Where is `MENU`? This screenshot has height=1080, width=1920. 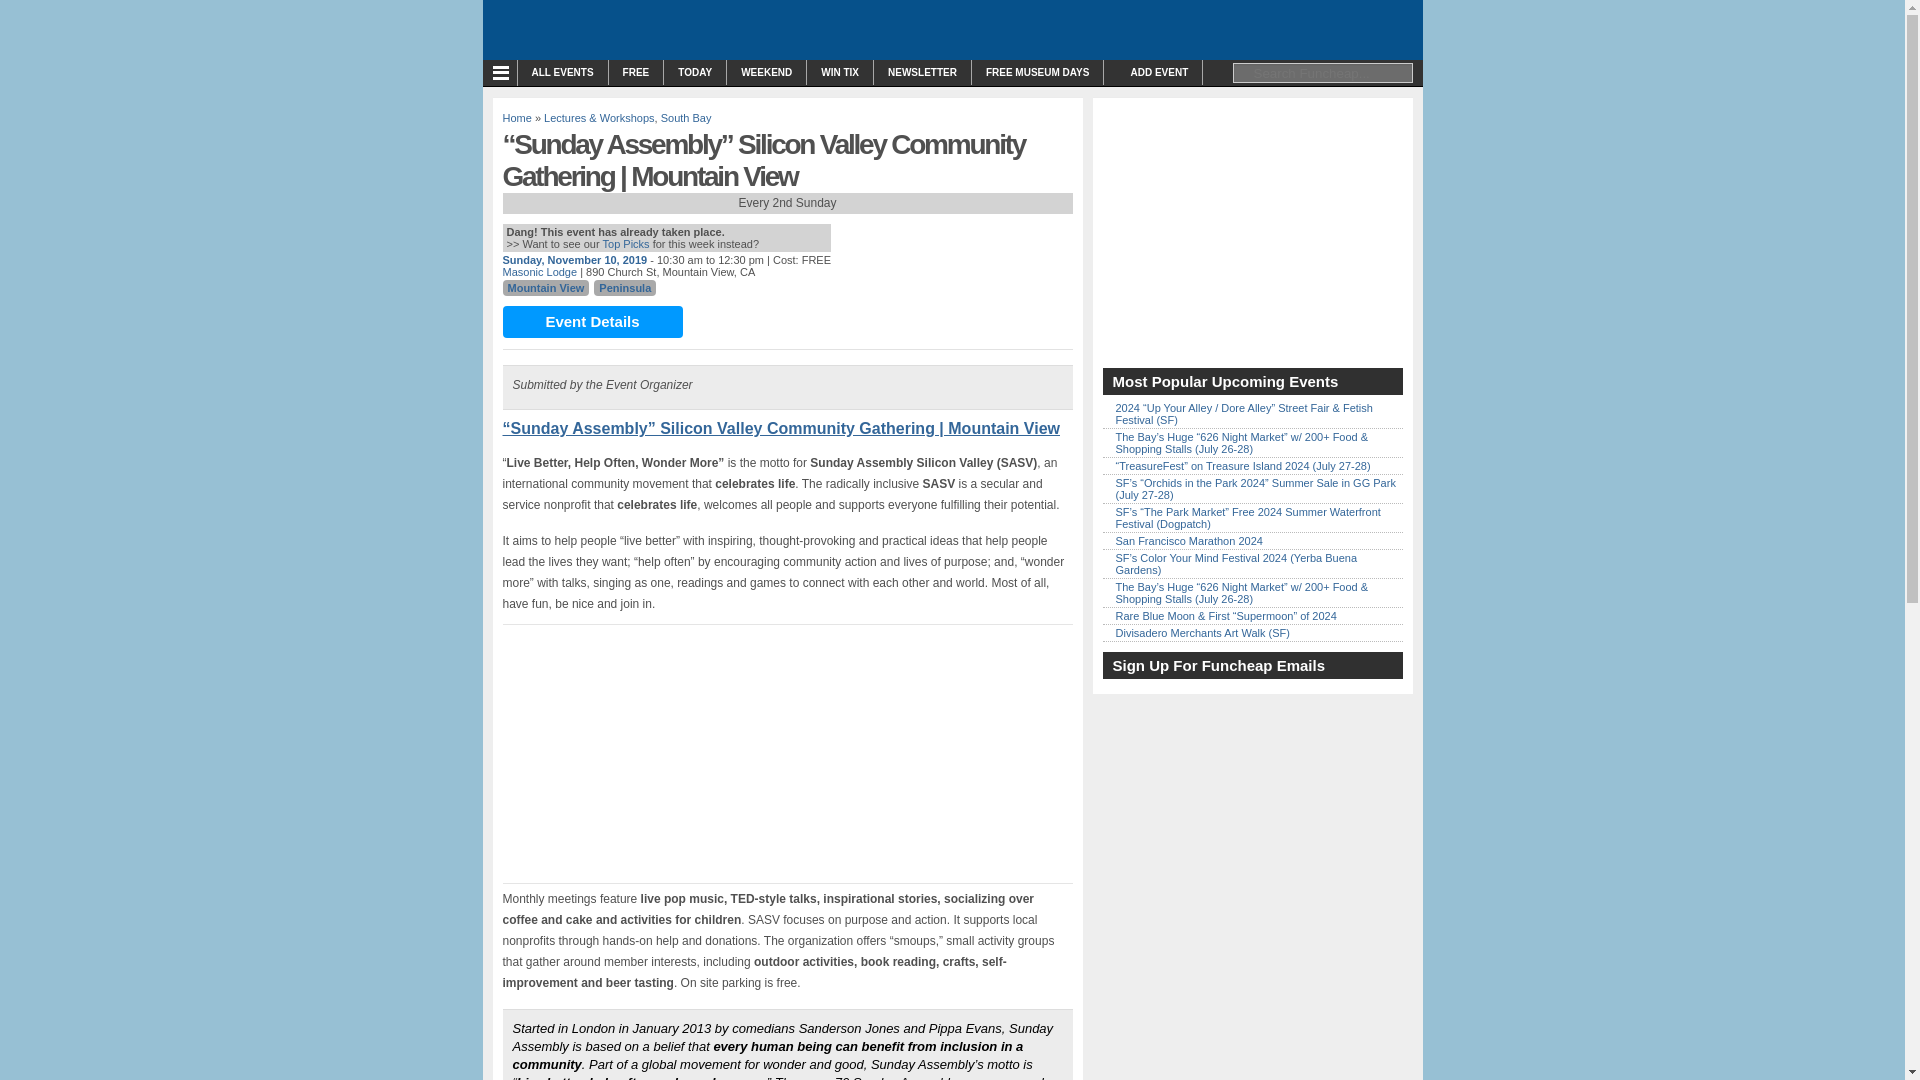 MENU is located at coordinates (504, 73).